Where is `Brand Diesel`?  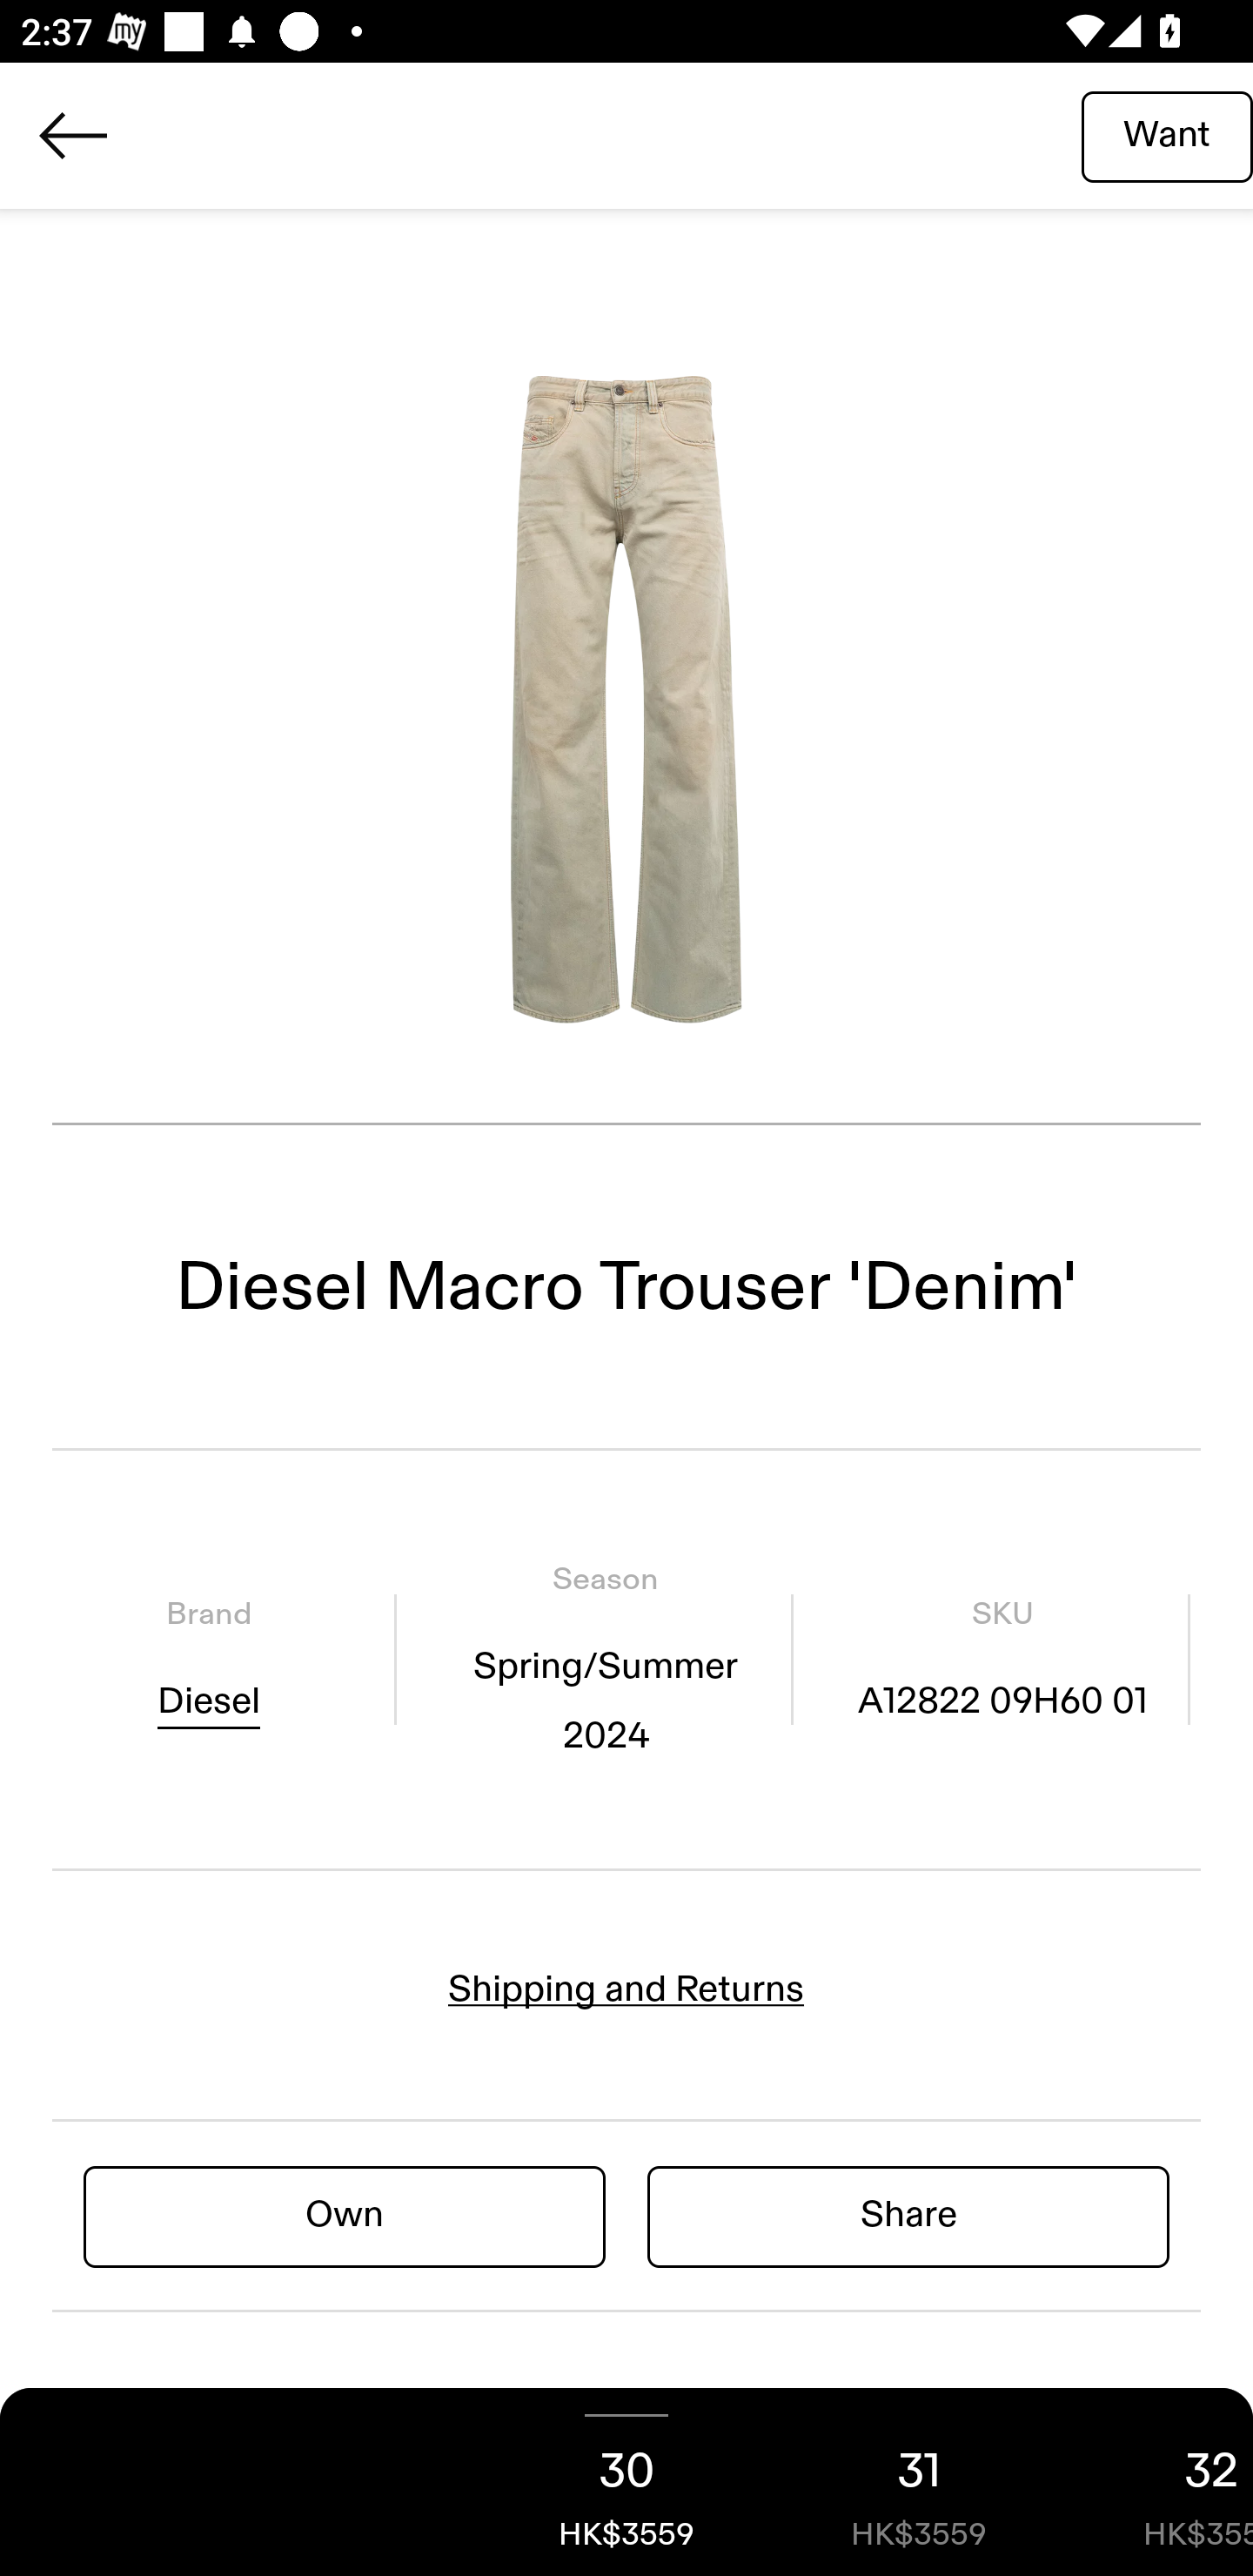
Brand Diesel is located at coordinates (209, 1659).